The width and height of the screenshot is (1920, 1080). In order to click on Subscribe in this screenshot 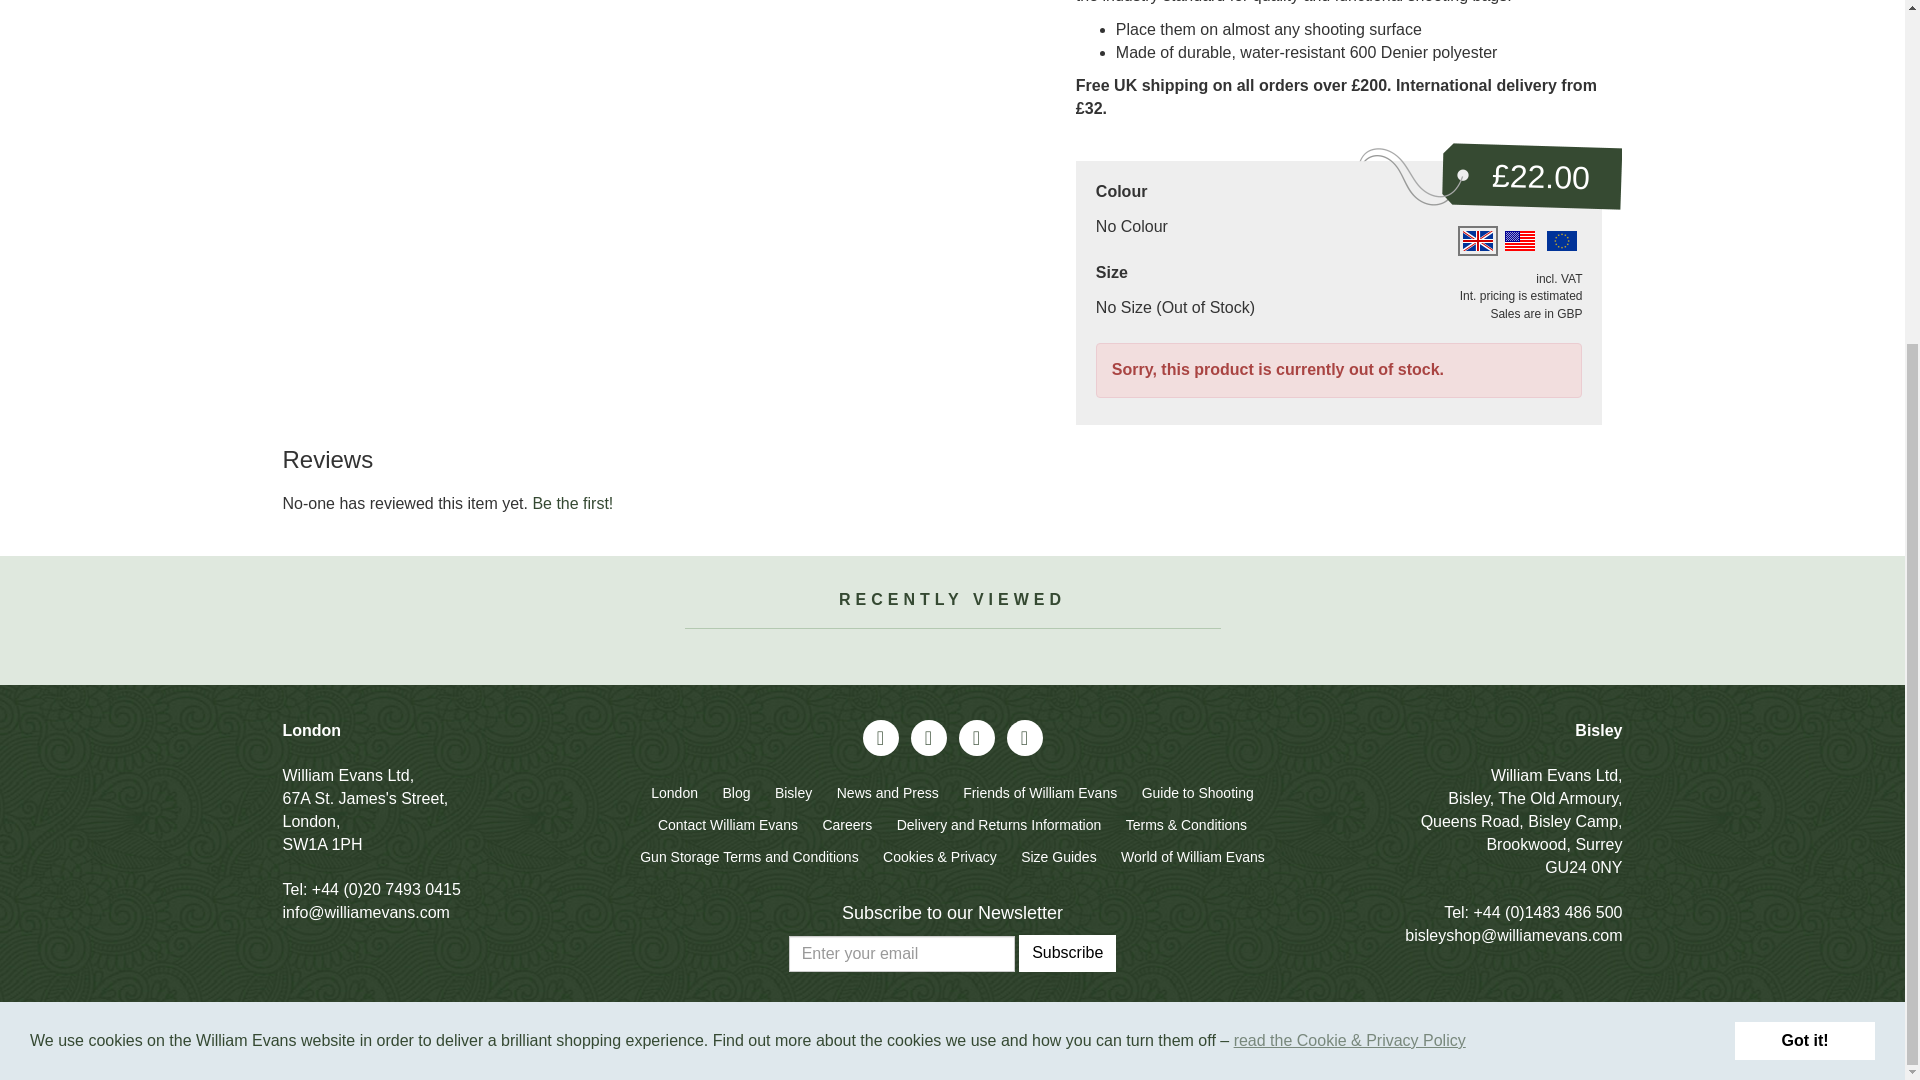, I will do `click(1067, 954)`.